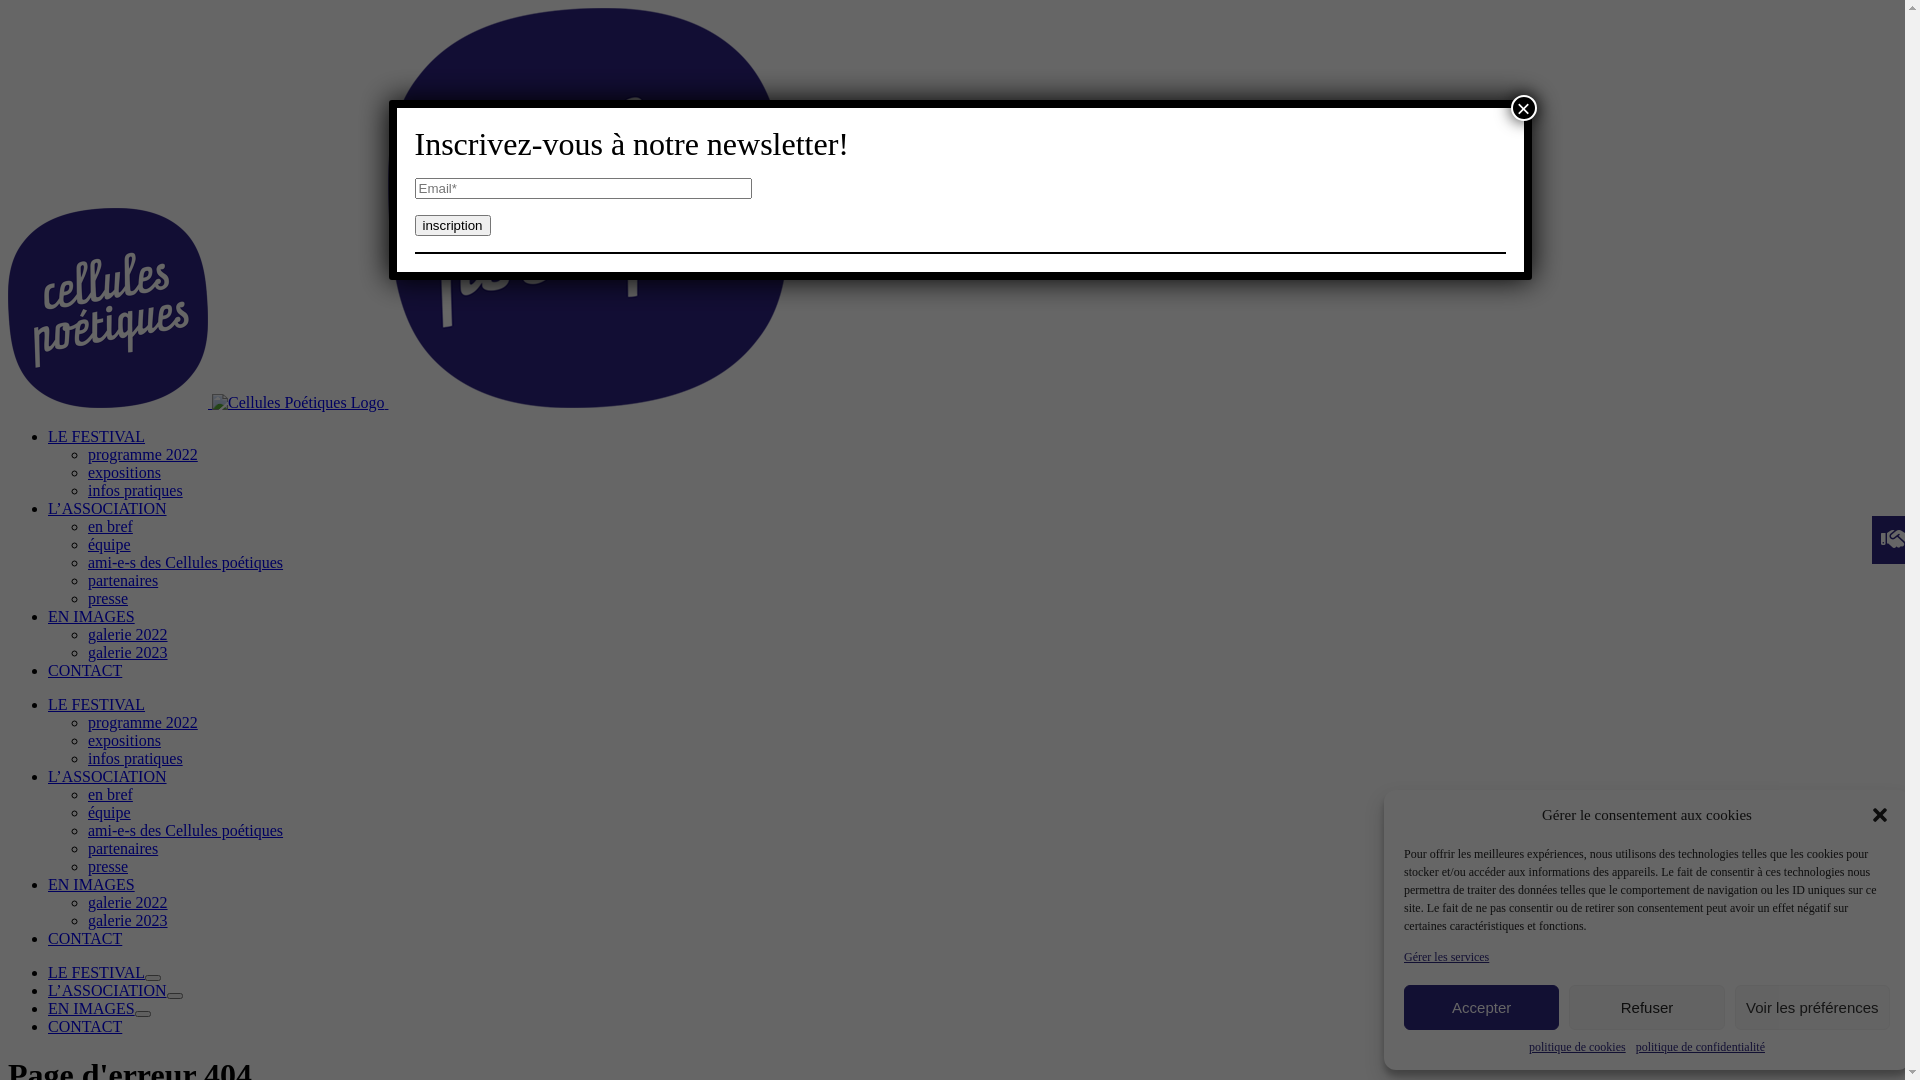  What do you see at coordinates (110, 794) in the screenshot?
I see `en bref` at bounding box center [110, 794].